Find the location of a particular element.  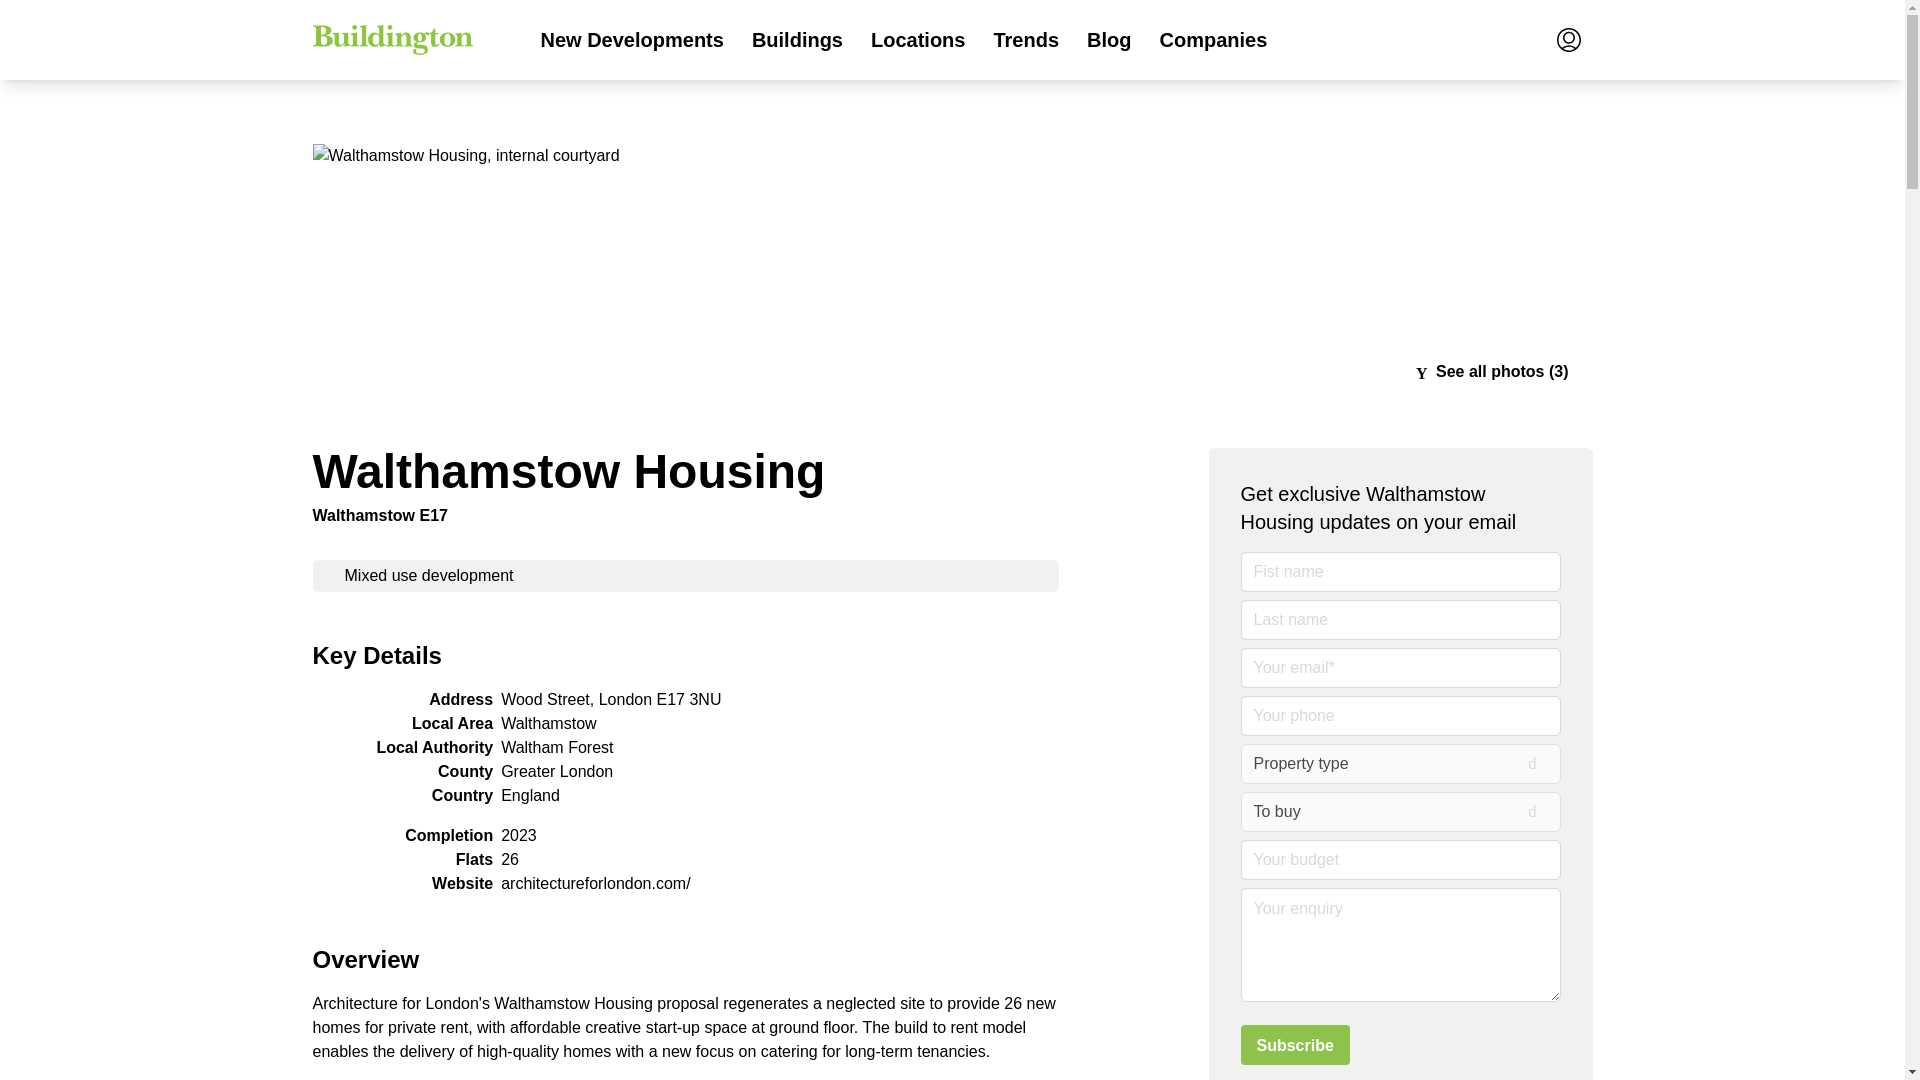

New Developments is located at coordinates (632, 40).